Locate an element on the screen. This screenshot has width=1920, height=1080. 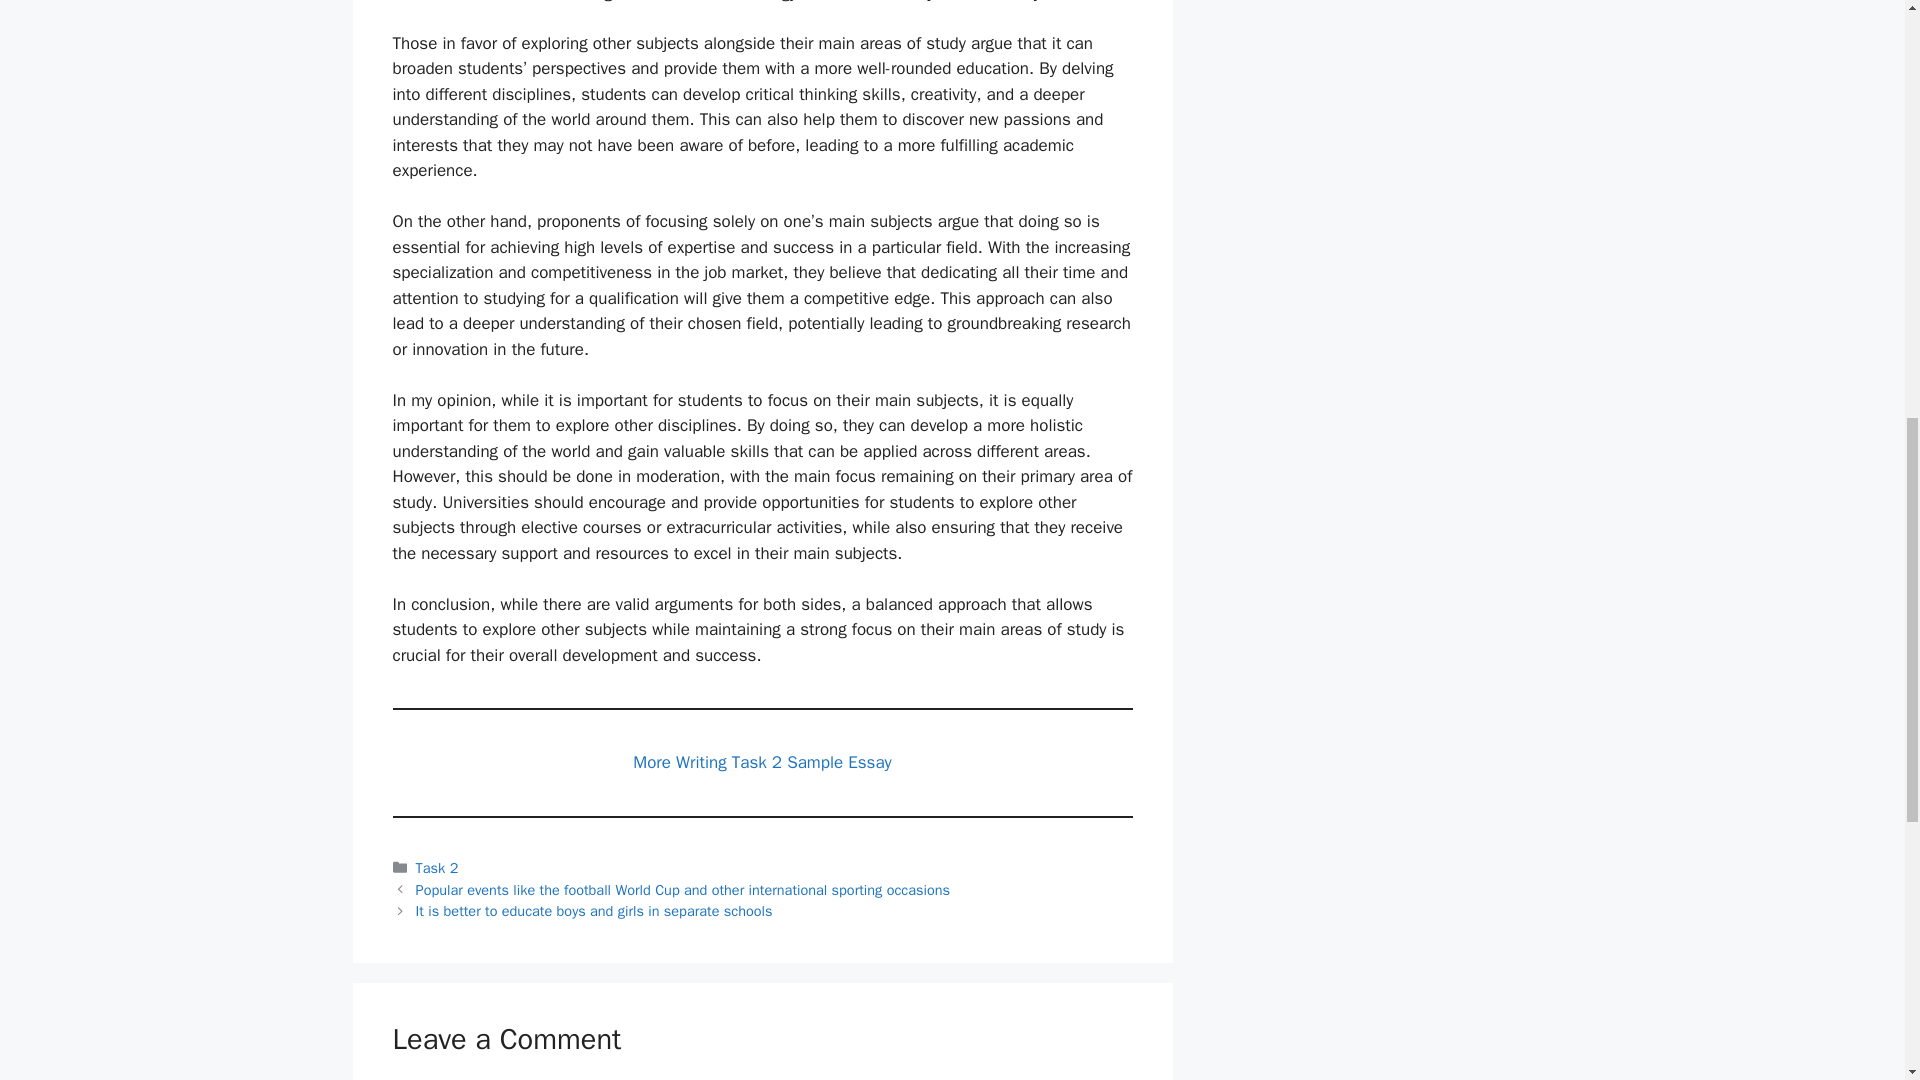
More Writing Task 2 Sample Essay is located at coordinates (762, 762).